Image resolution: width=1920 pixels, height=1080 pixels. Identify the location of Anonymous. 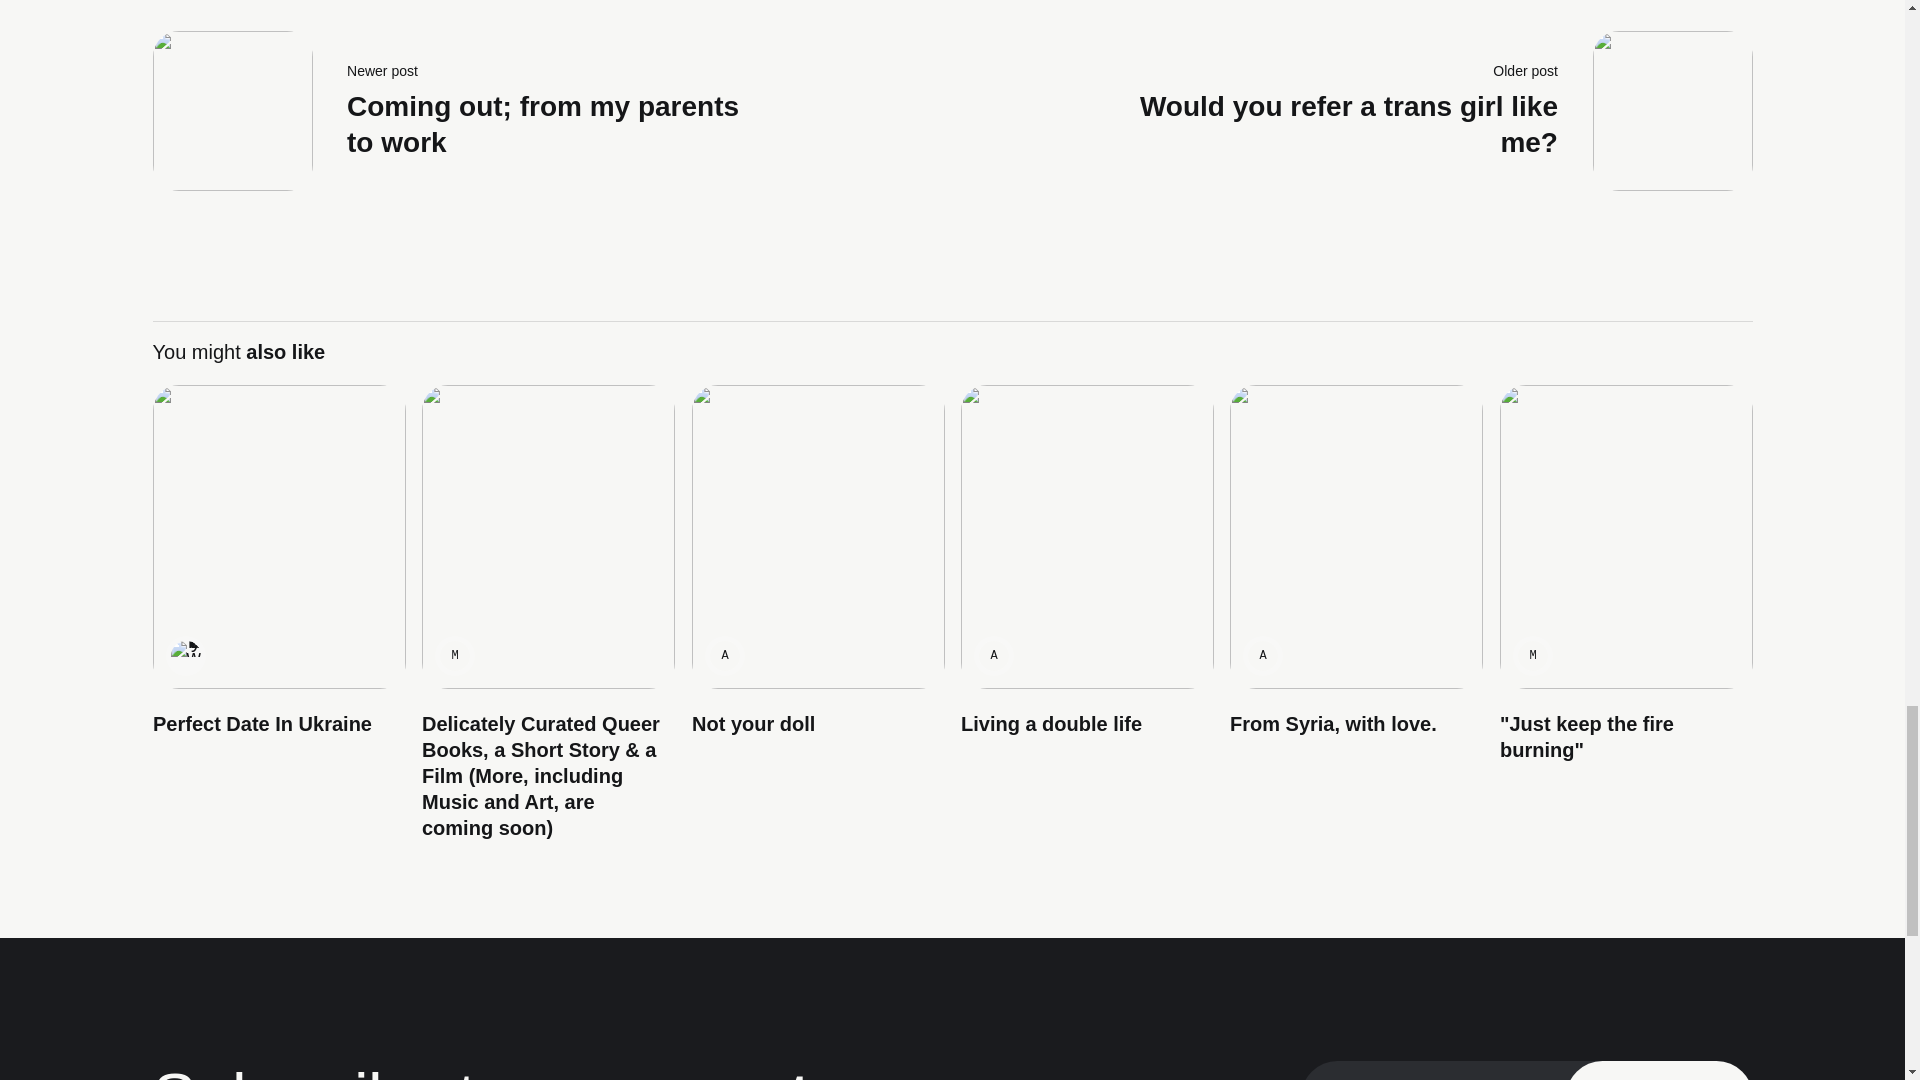
(992, 656).